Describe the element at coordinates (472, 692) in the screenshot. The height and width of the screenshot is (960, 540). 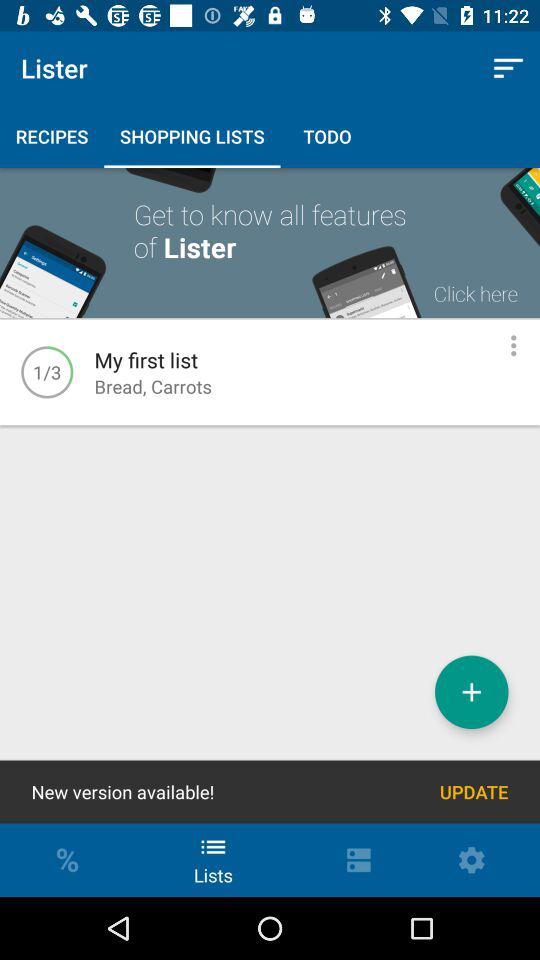
I see `open the item below bread, carrots` at that location.